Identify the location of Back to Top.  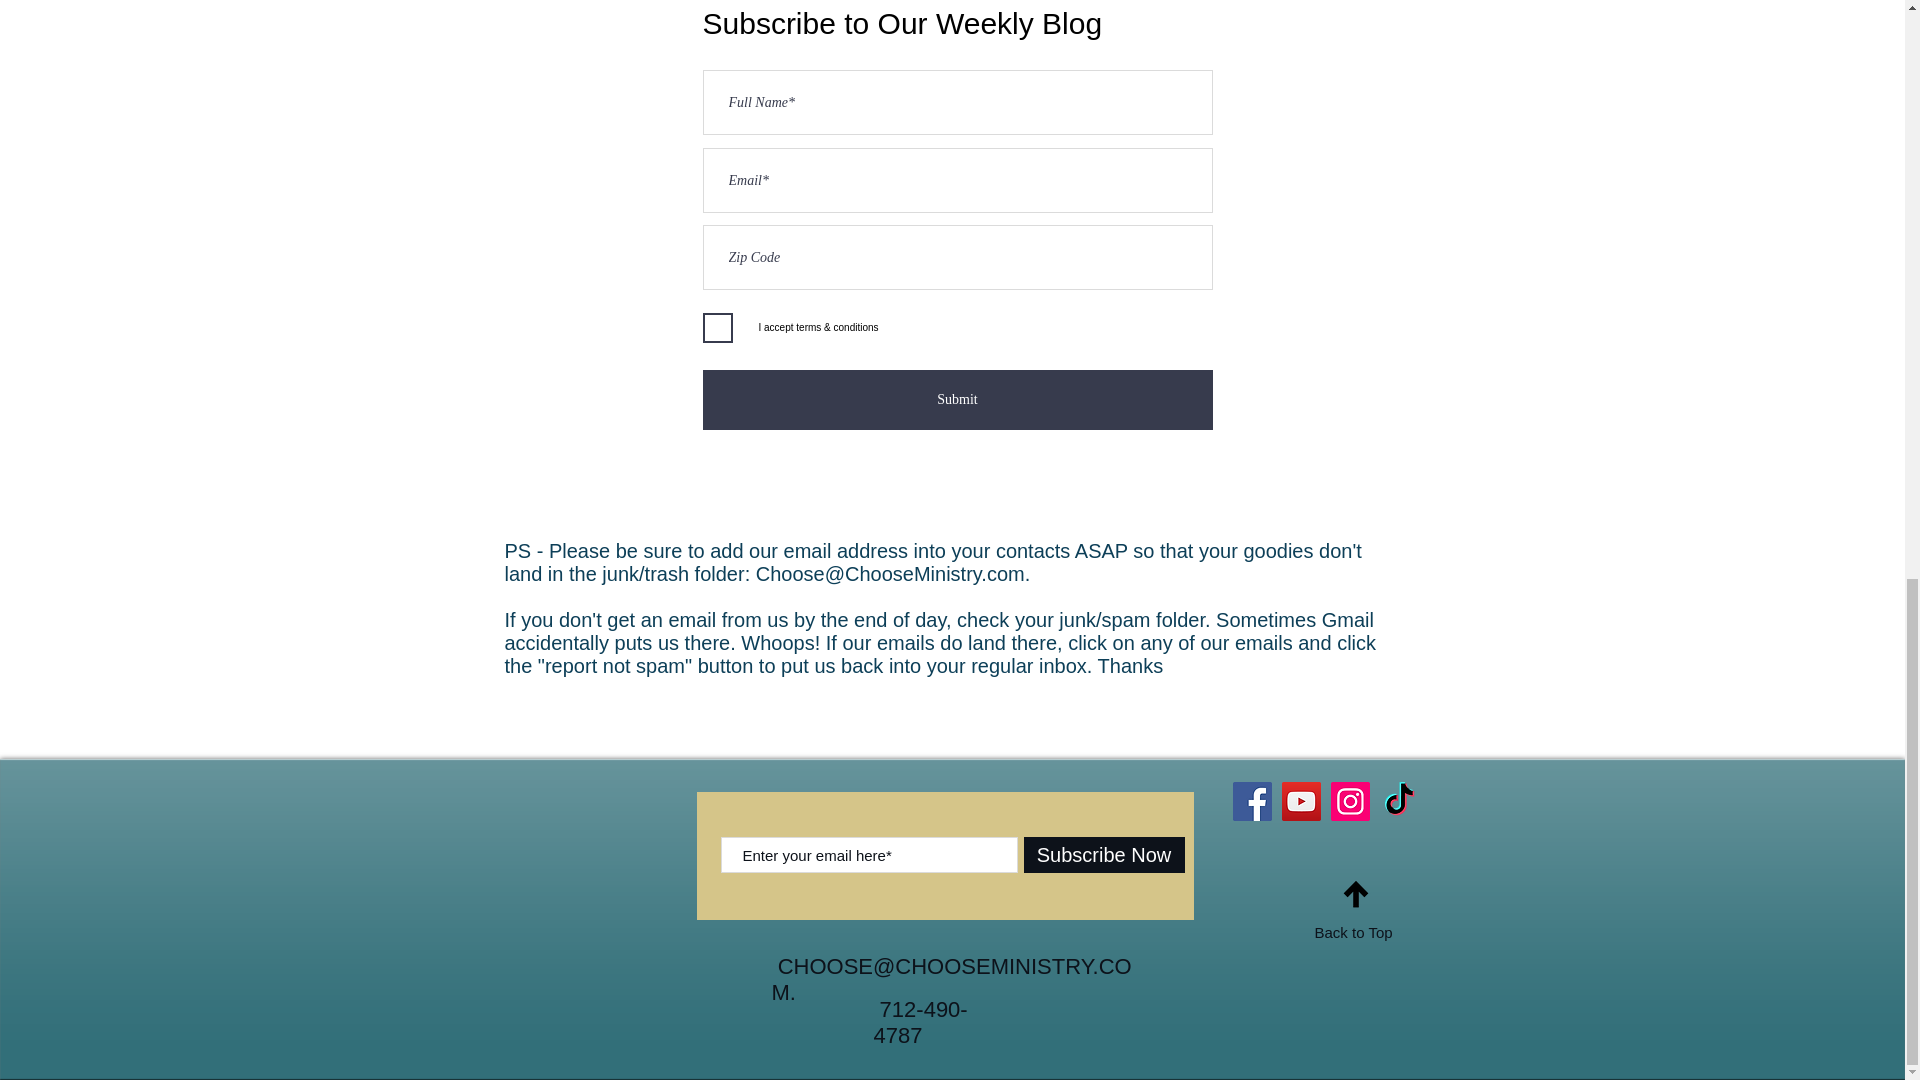
(1352, 932).